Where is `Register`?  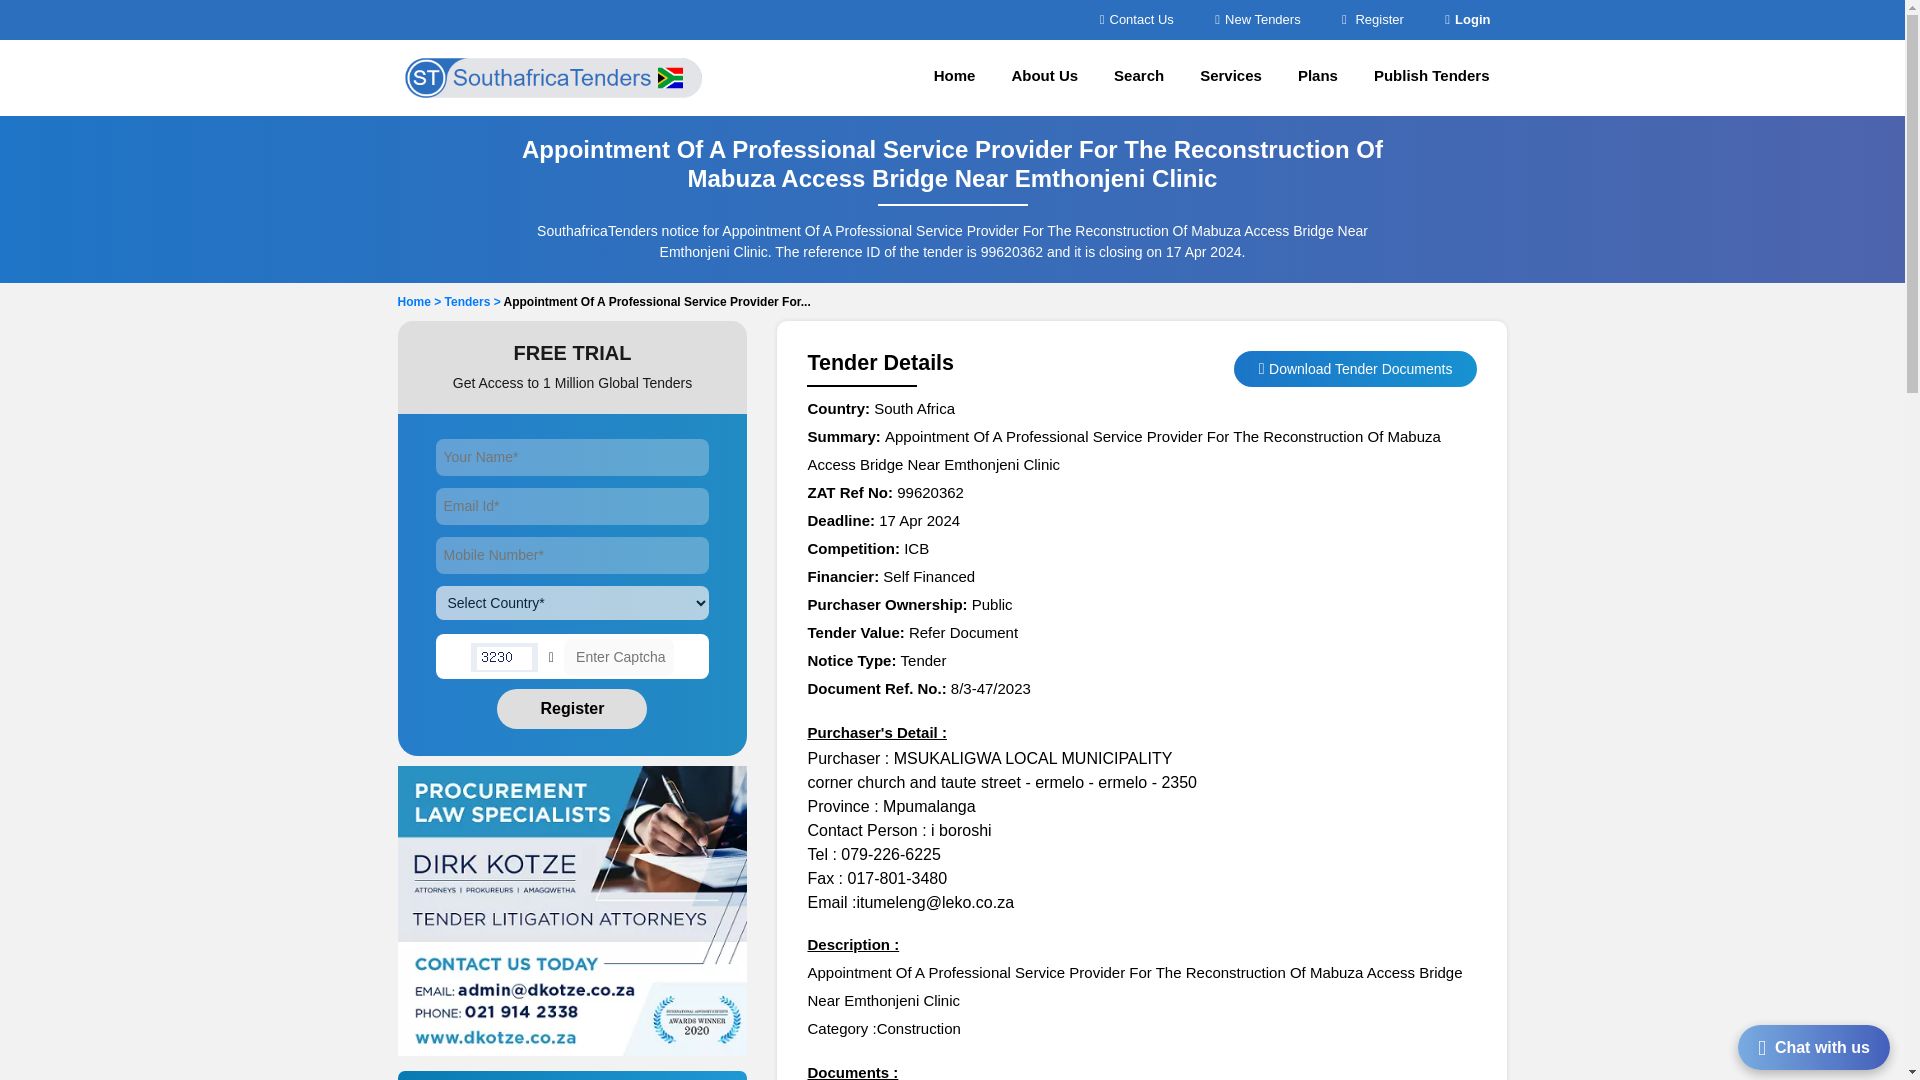 Register is located at coordinates (1372, 19).